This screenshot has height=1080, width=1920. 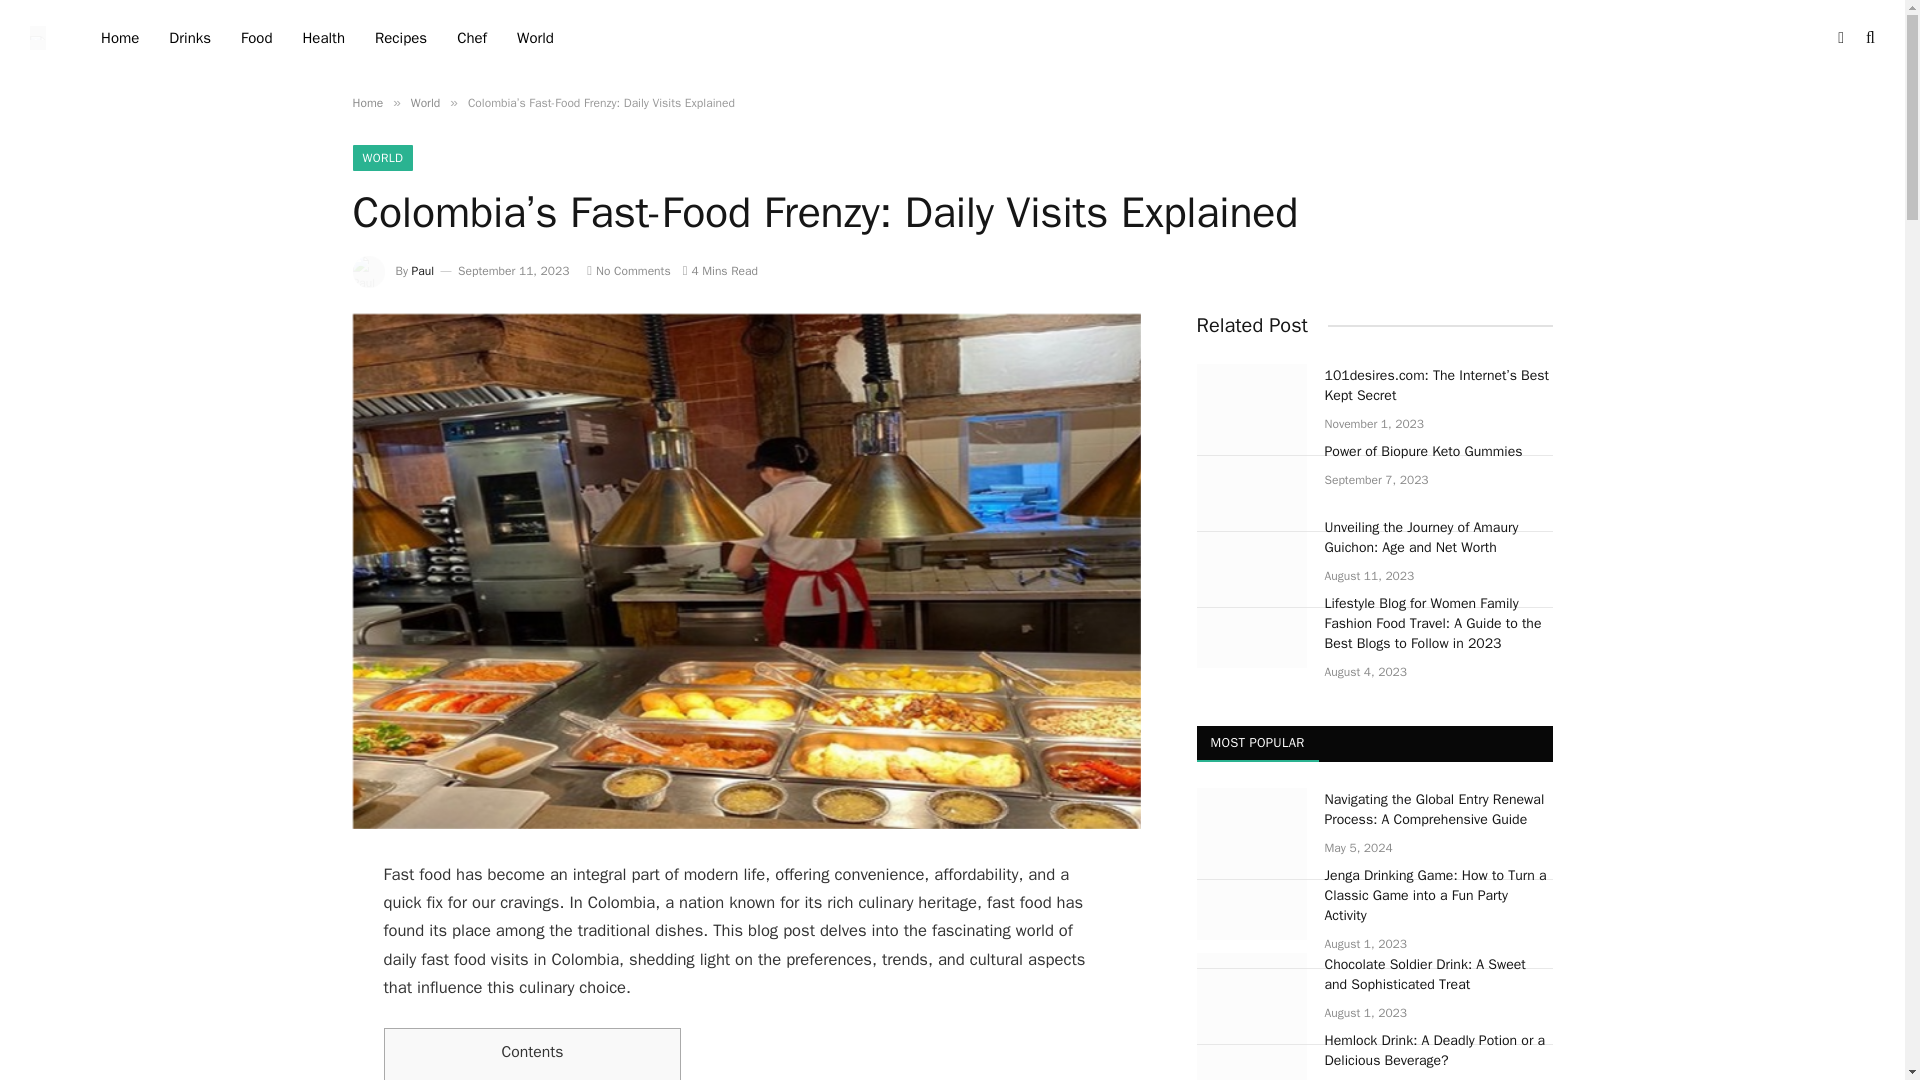 What do you see at coordinates (323, 38) in the screenshot?
I see `Health` at bounding box center [323, 38].